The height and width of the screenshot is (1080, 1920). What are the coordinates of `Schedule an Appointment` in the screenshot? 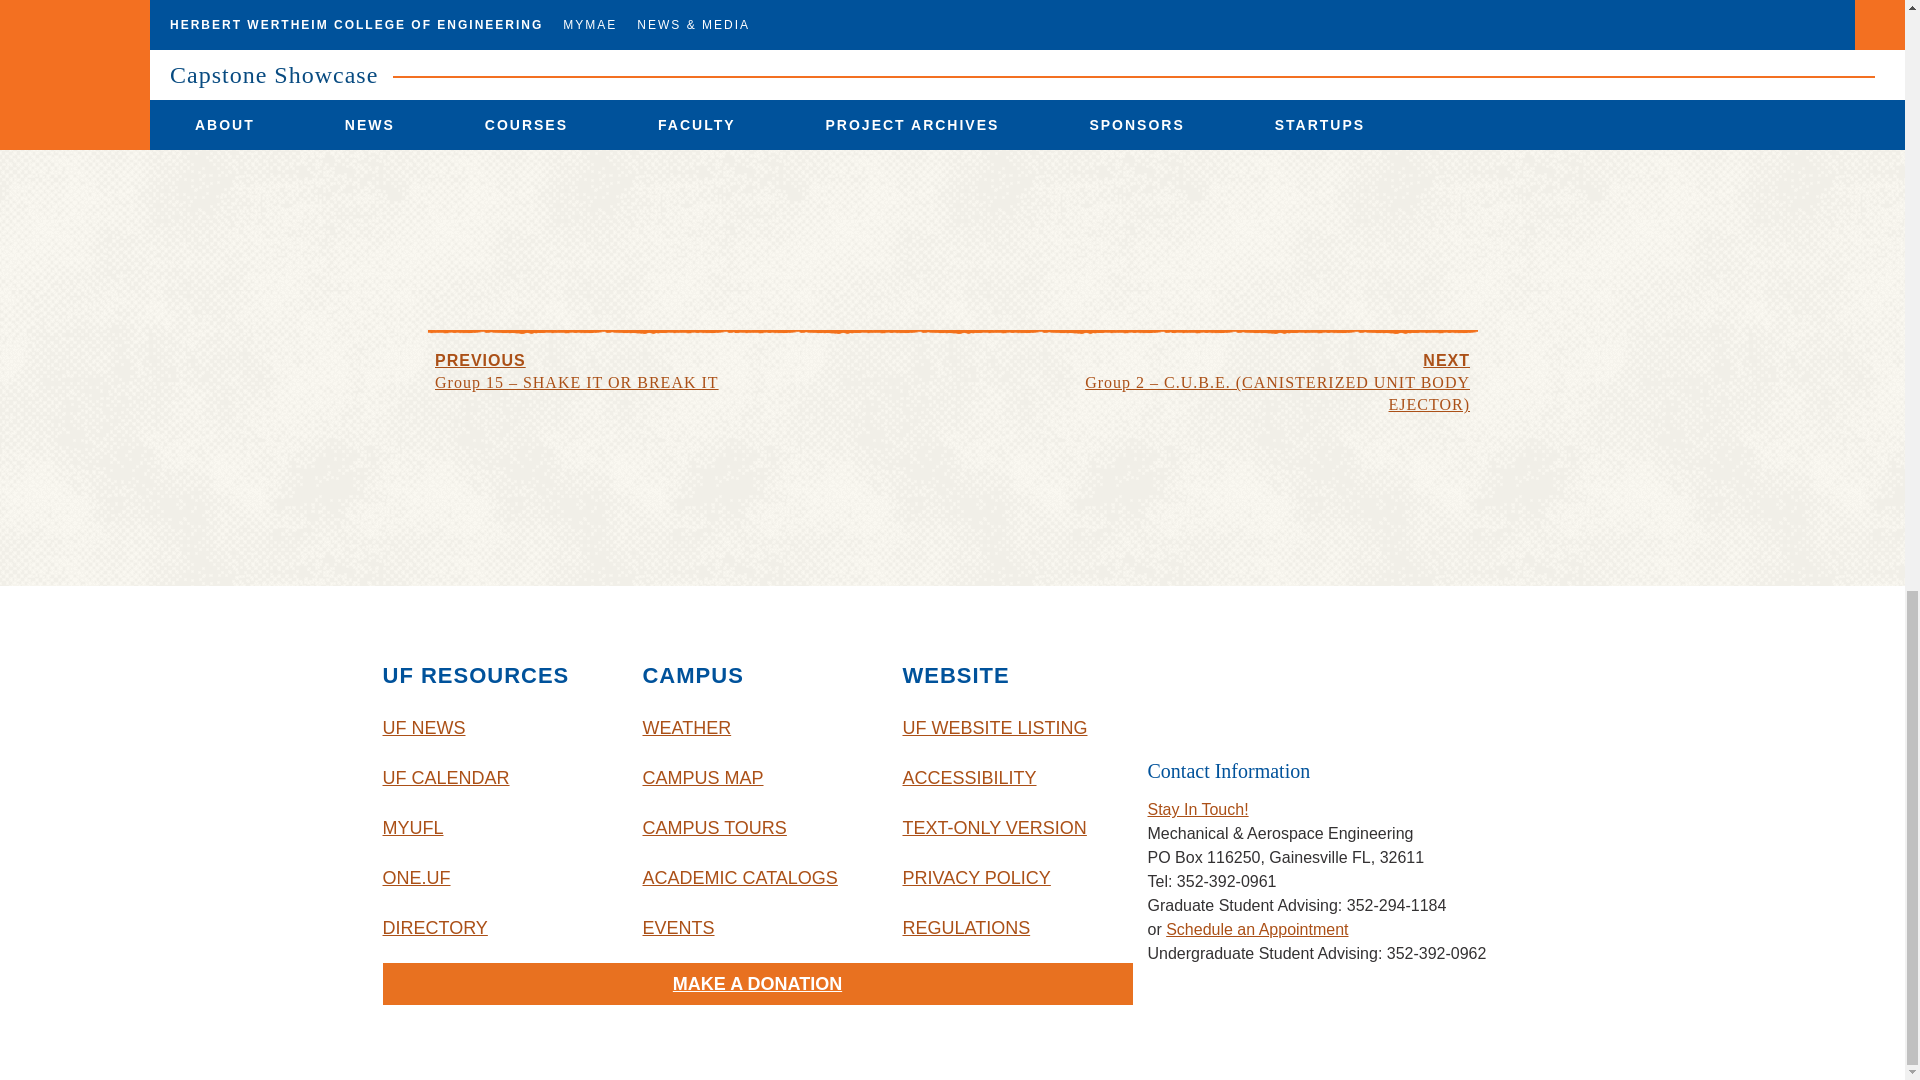 It's located at (1256, 930).